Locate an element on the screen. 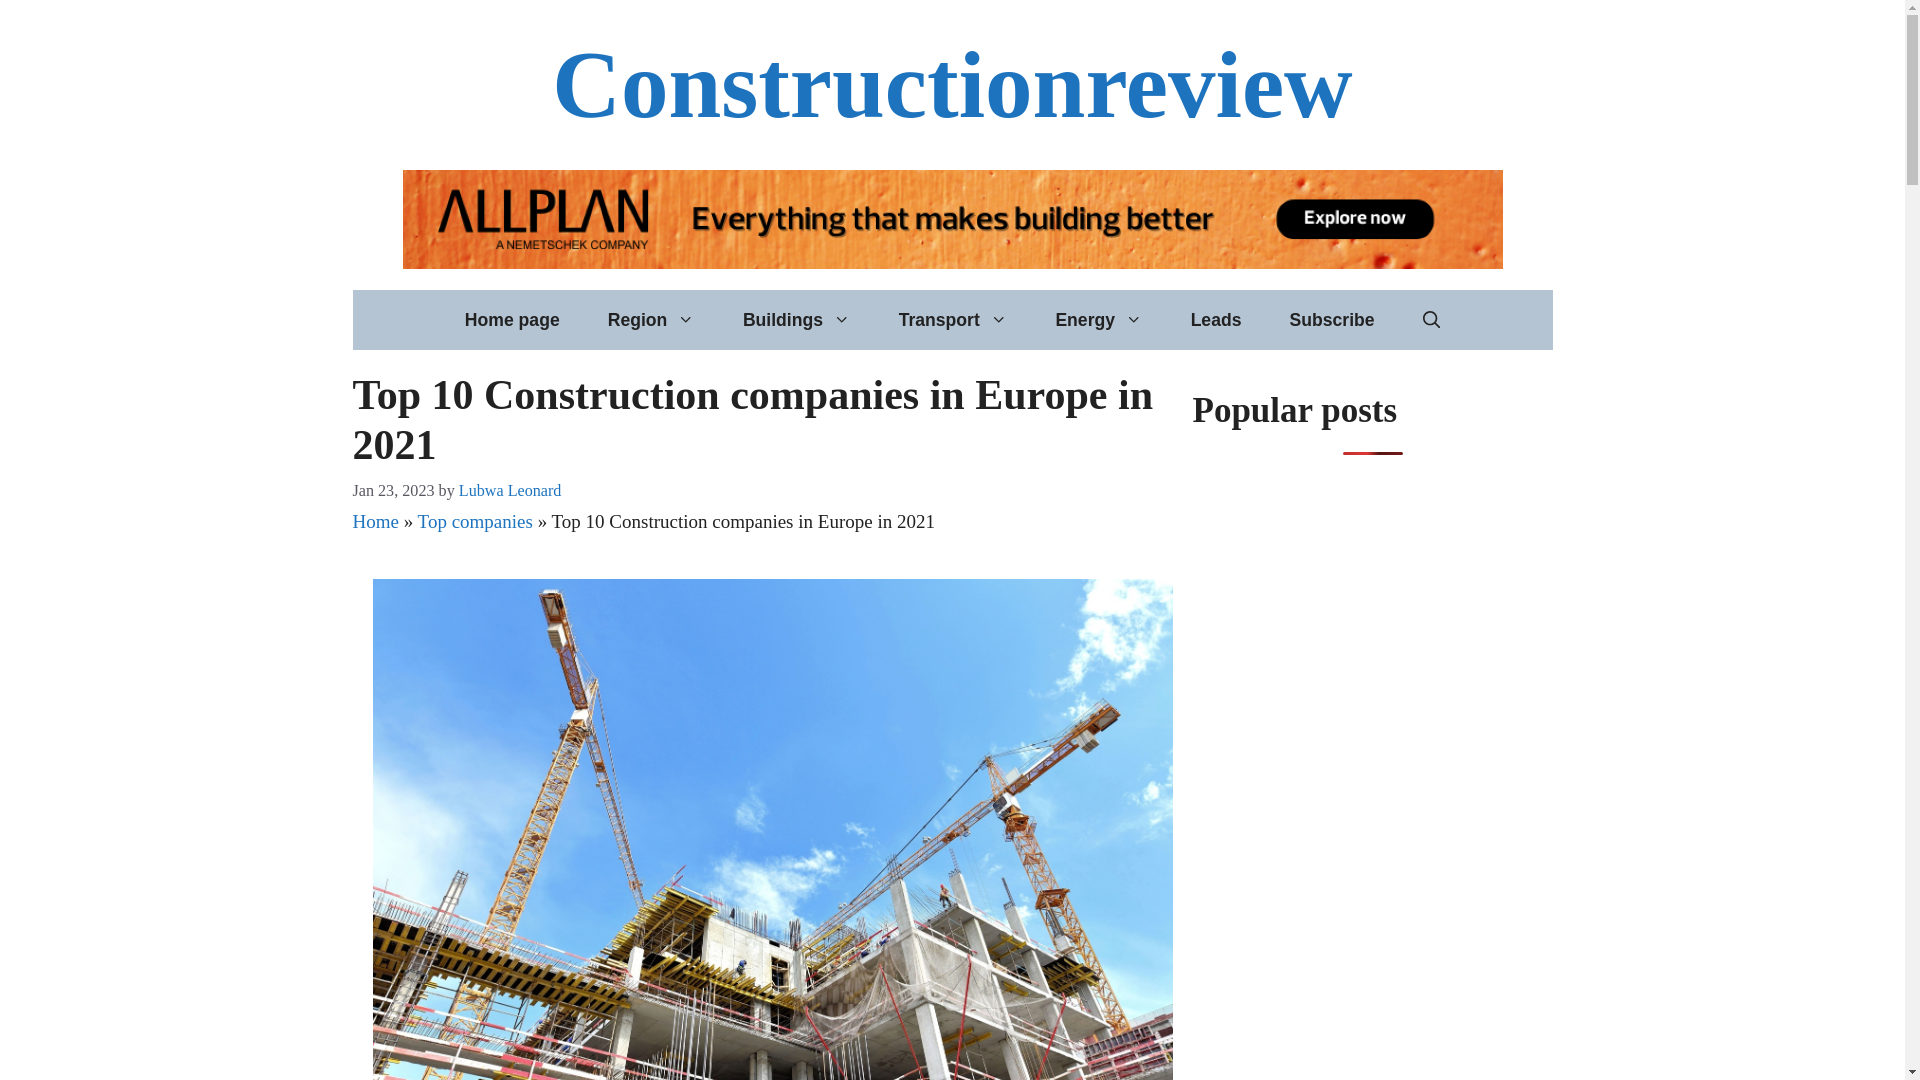  Transport is located at coordinates (954, 320).